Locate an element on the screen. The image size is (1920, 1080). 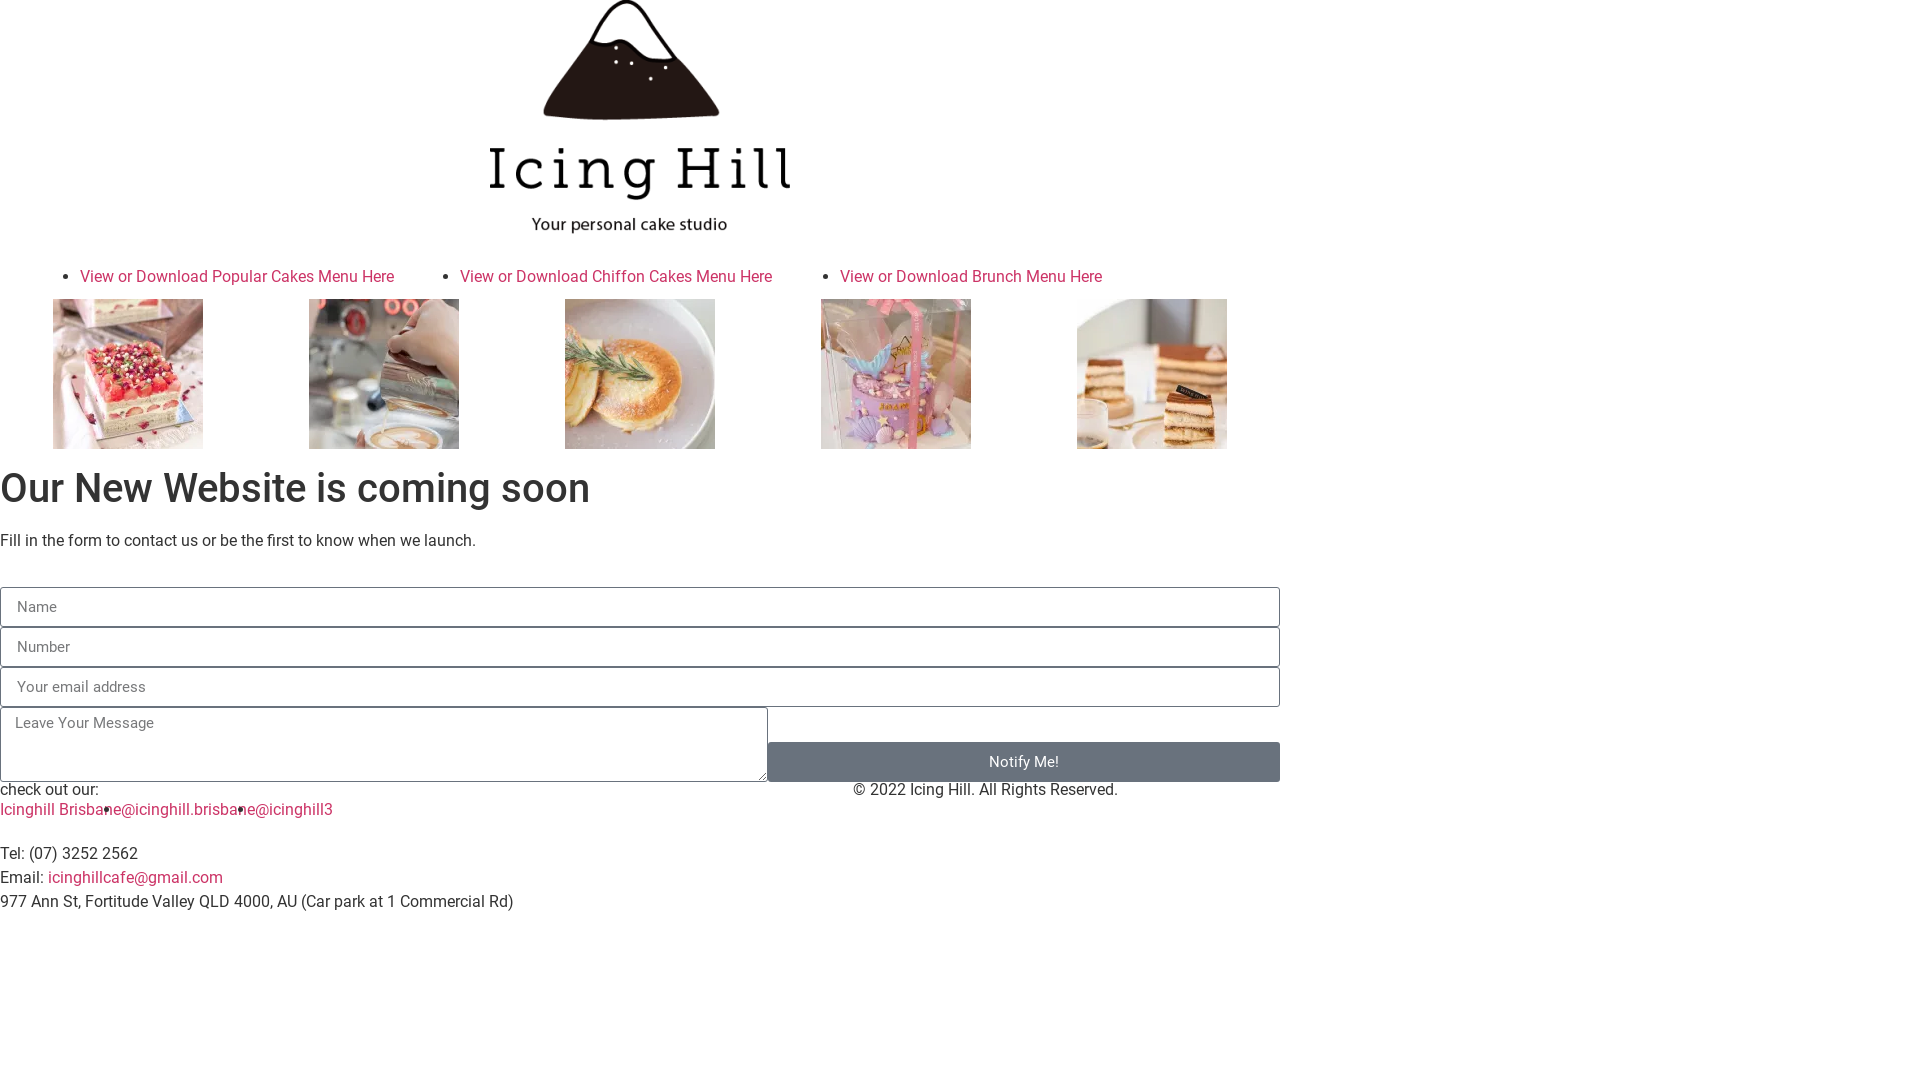
@icinghill.brisbane is located at coordinates (188, 810).